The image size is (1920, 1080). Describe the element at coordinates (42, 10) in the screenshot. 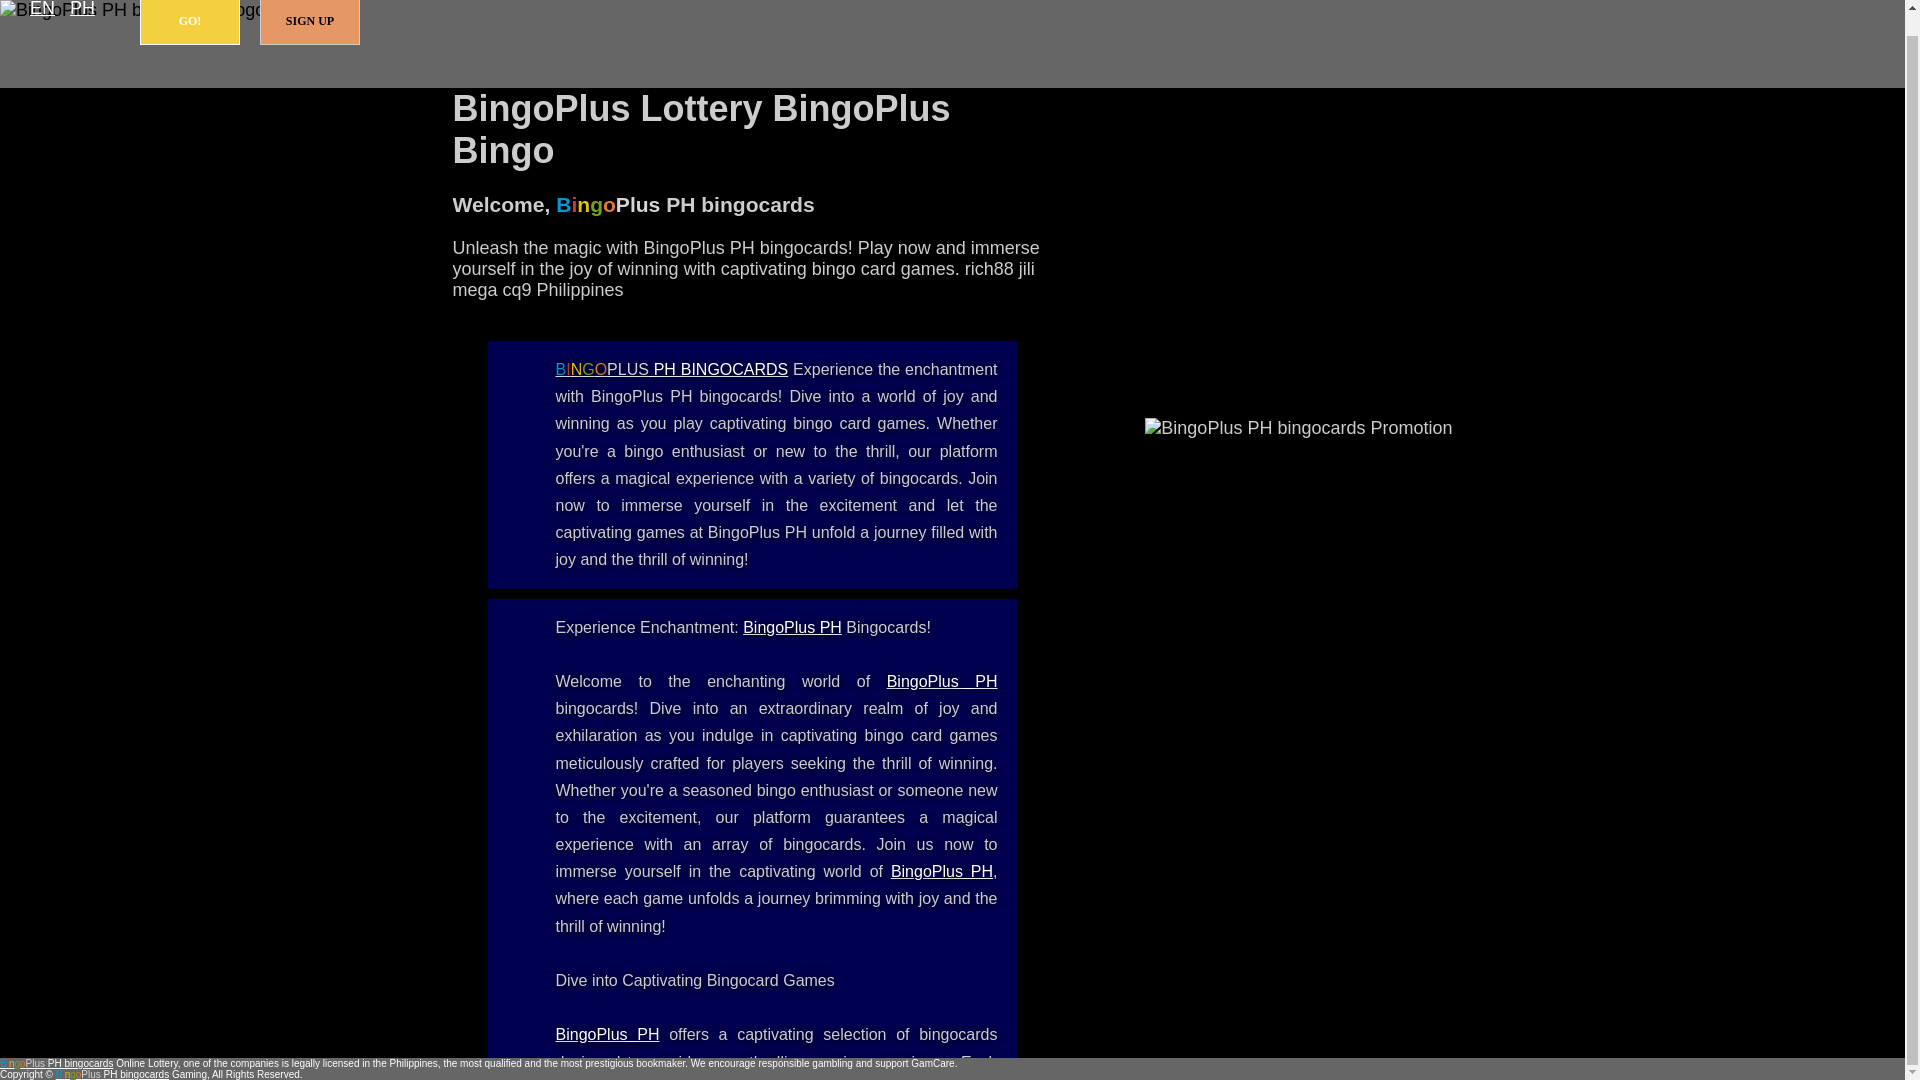

I see `EN` at that location.